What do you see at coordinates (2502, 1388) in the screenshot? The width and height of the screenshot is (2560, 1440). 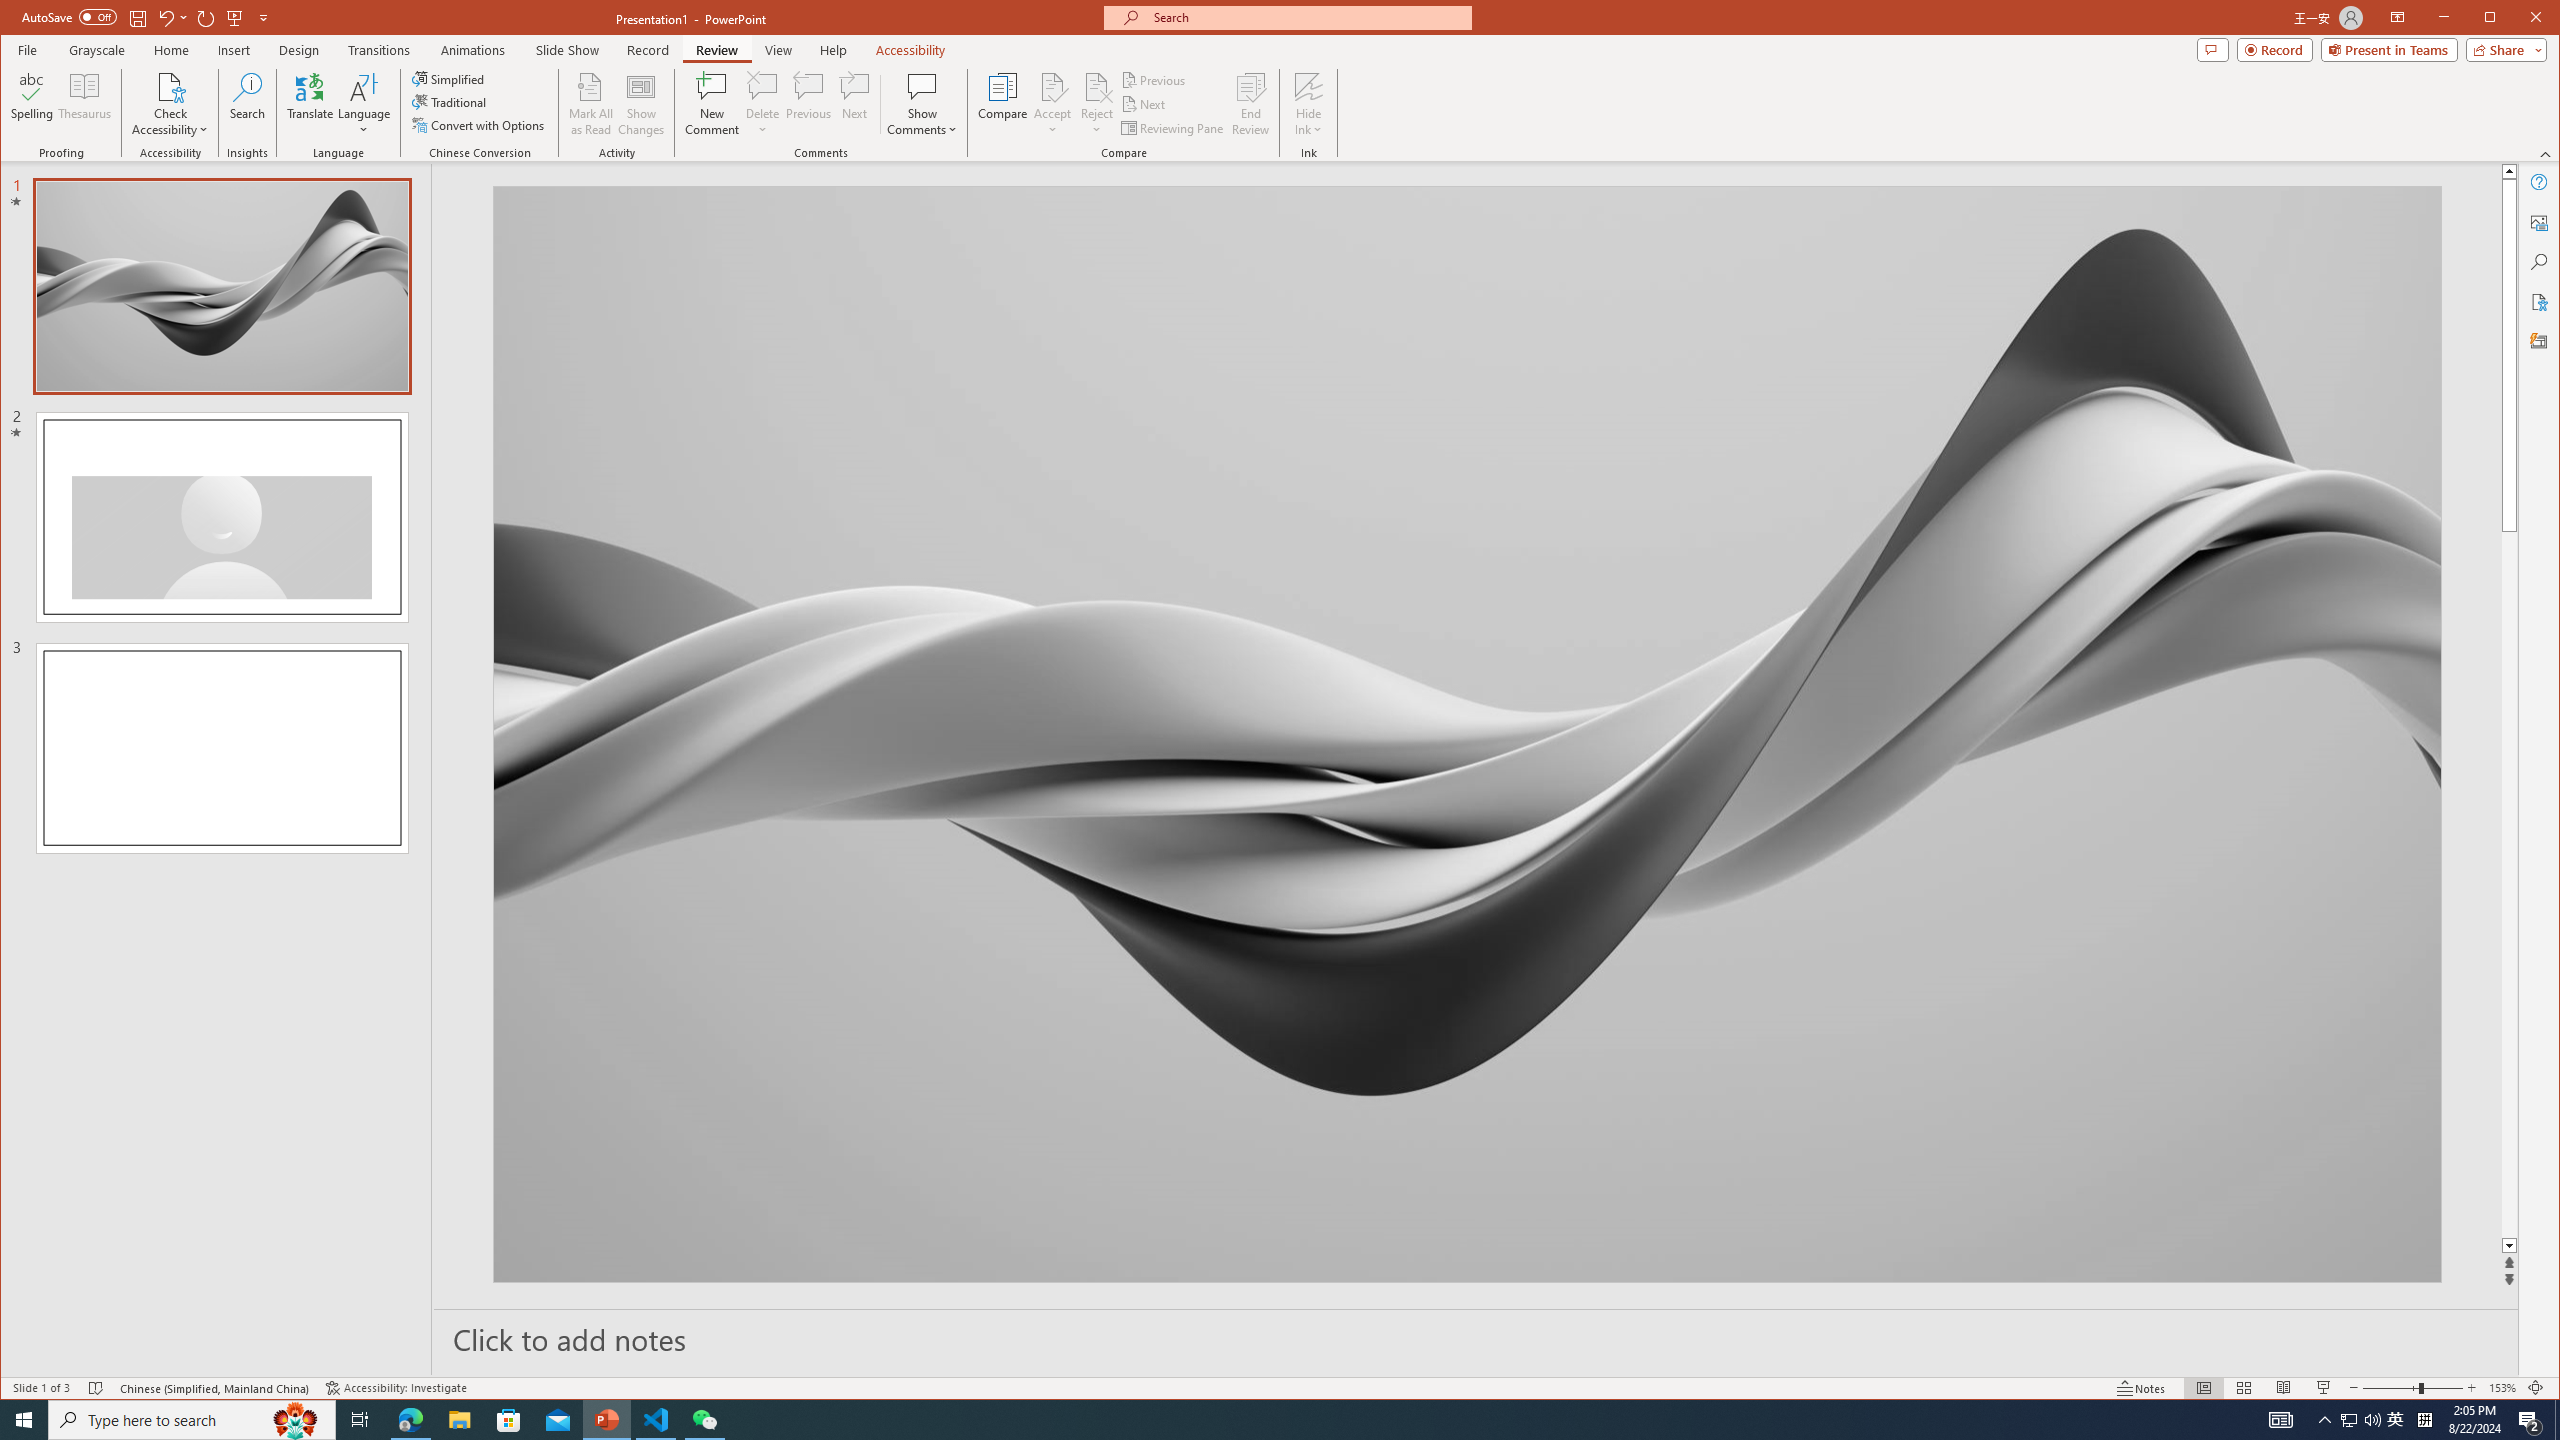 I see `Zoom 153%` at bounding box center [2502, 1388].